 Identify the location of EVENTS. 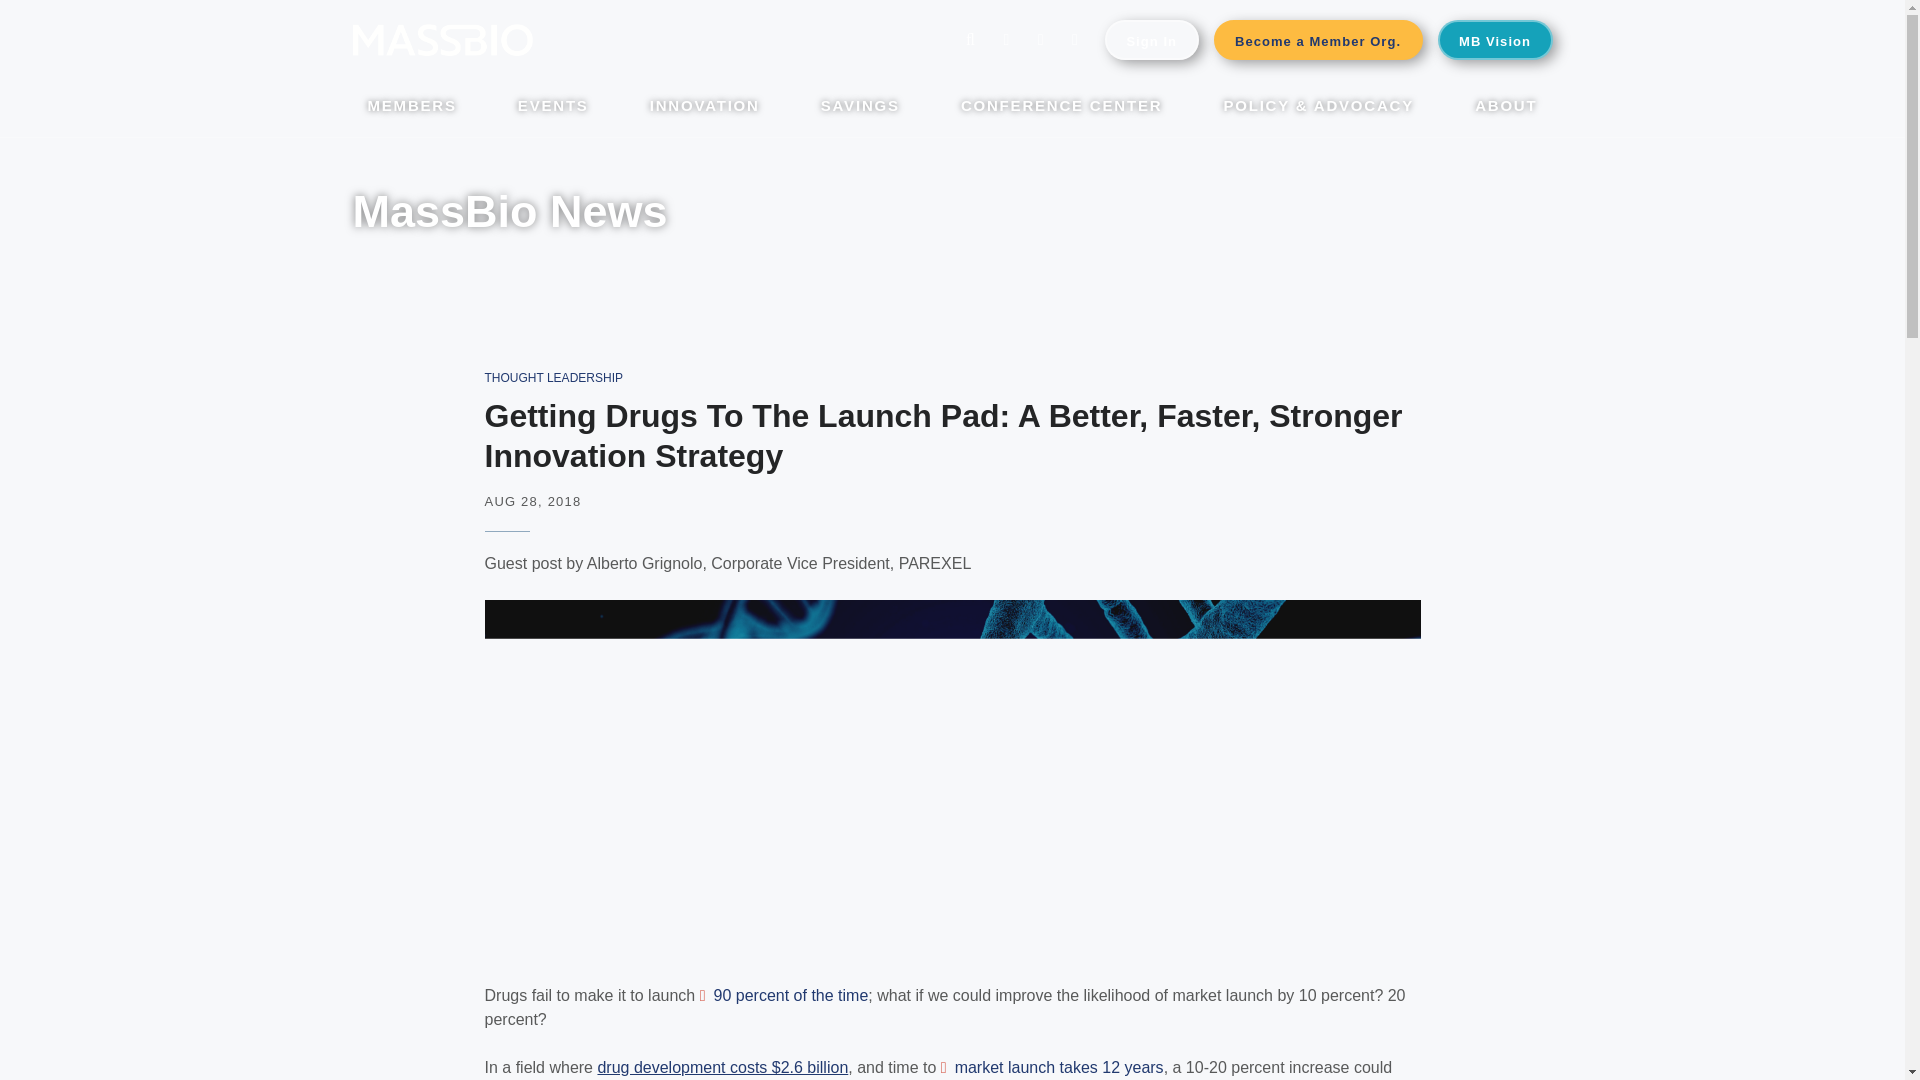
(554, 108).